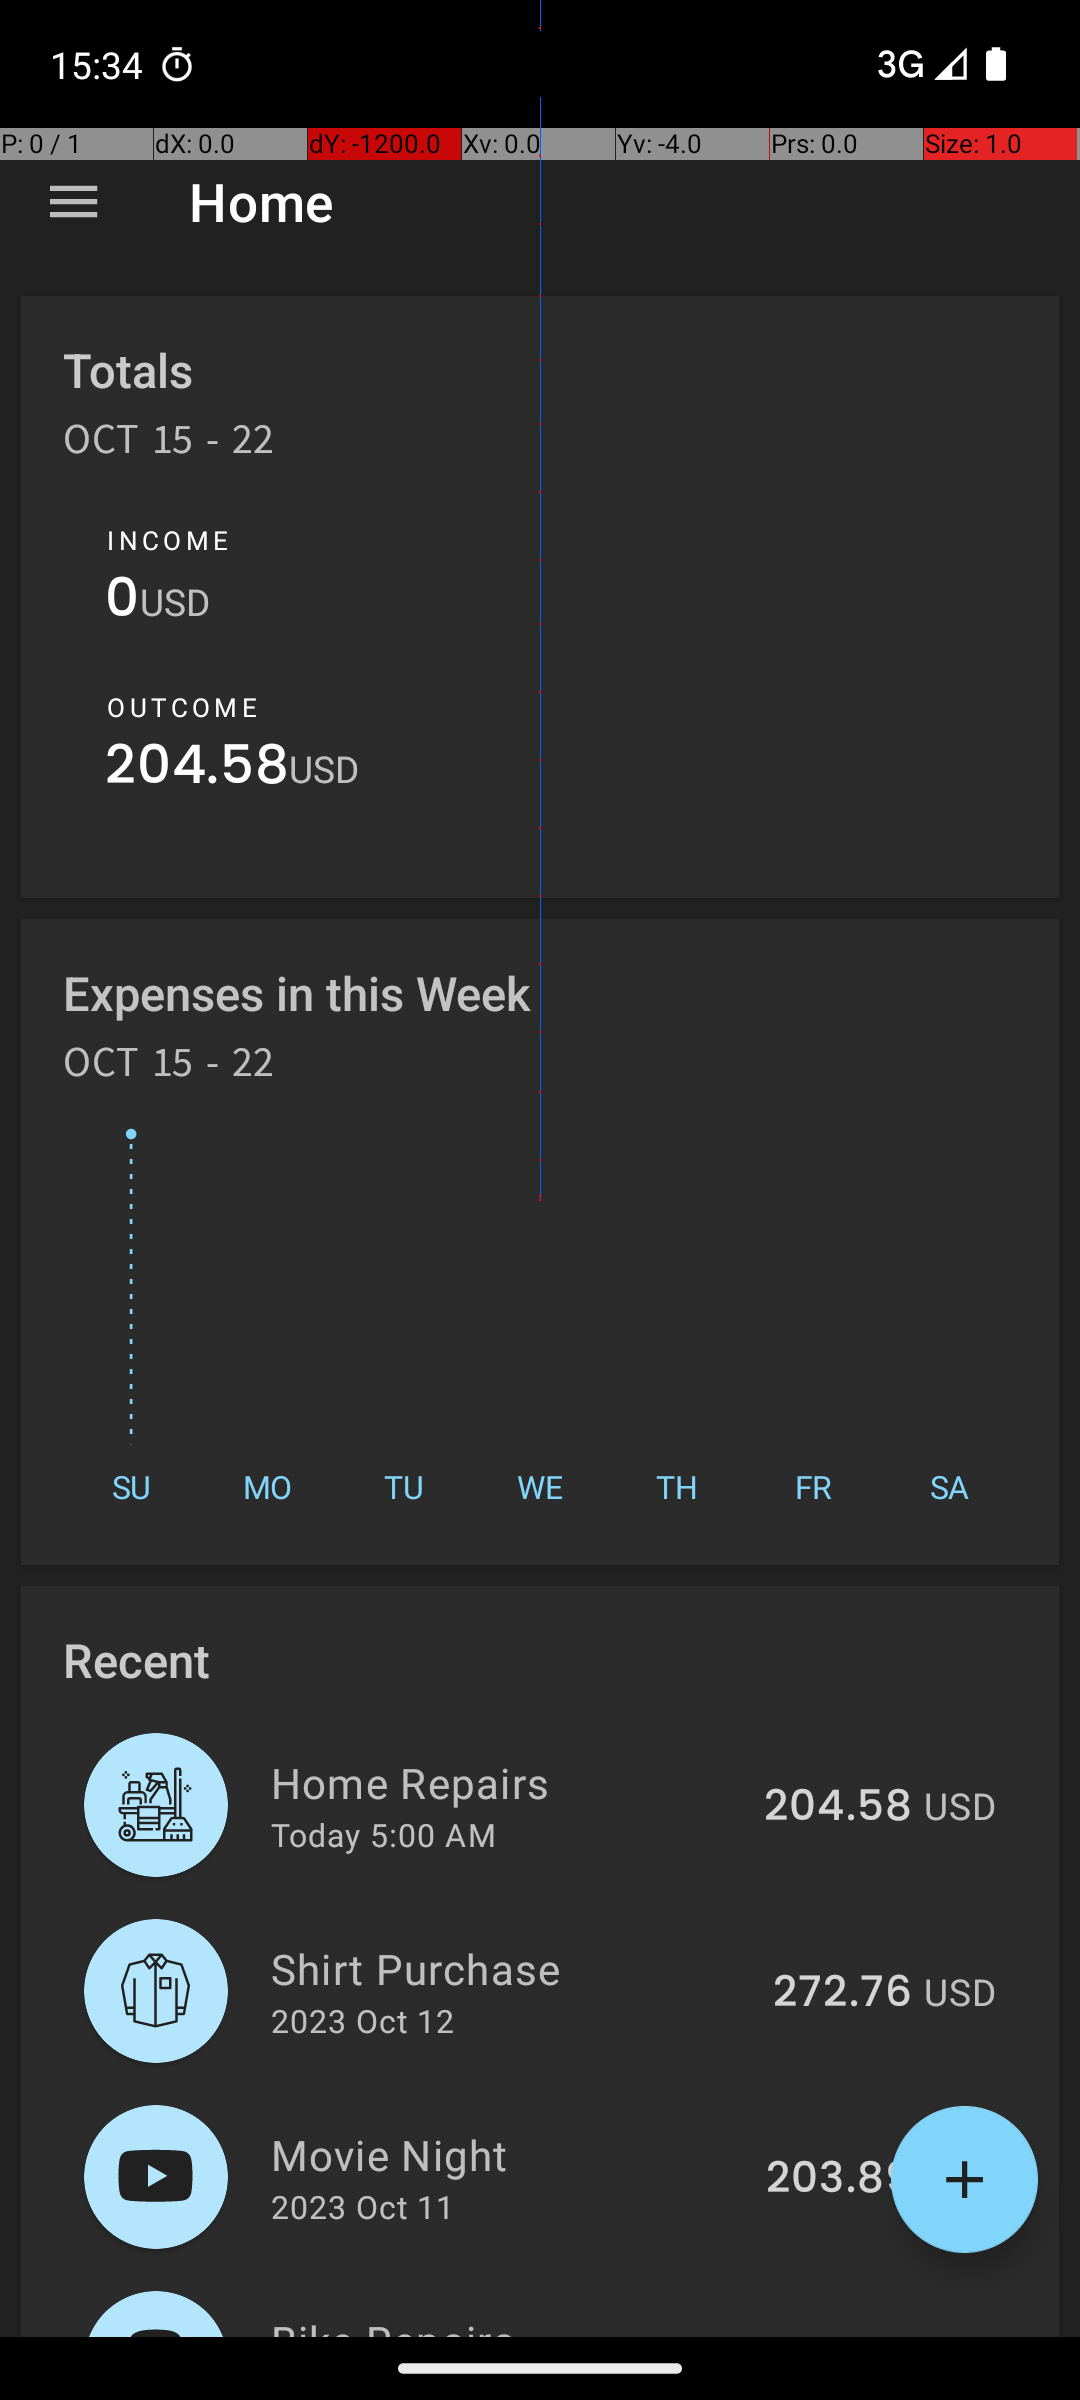 This screenshot has height=2400, width=1080. I want to click on 204.58, so click(197, 770).